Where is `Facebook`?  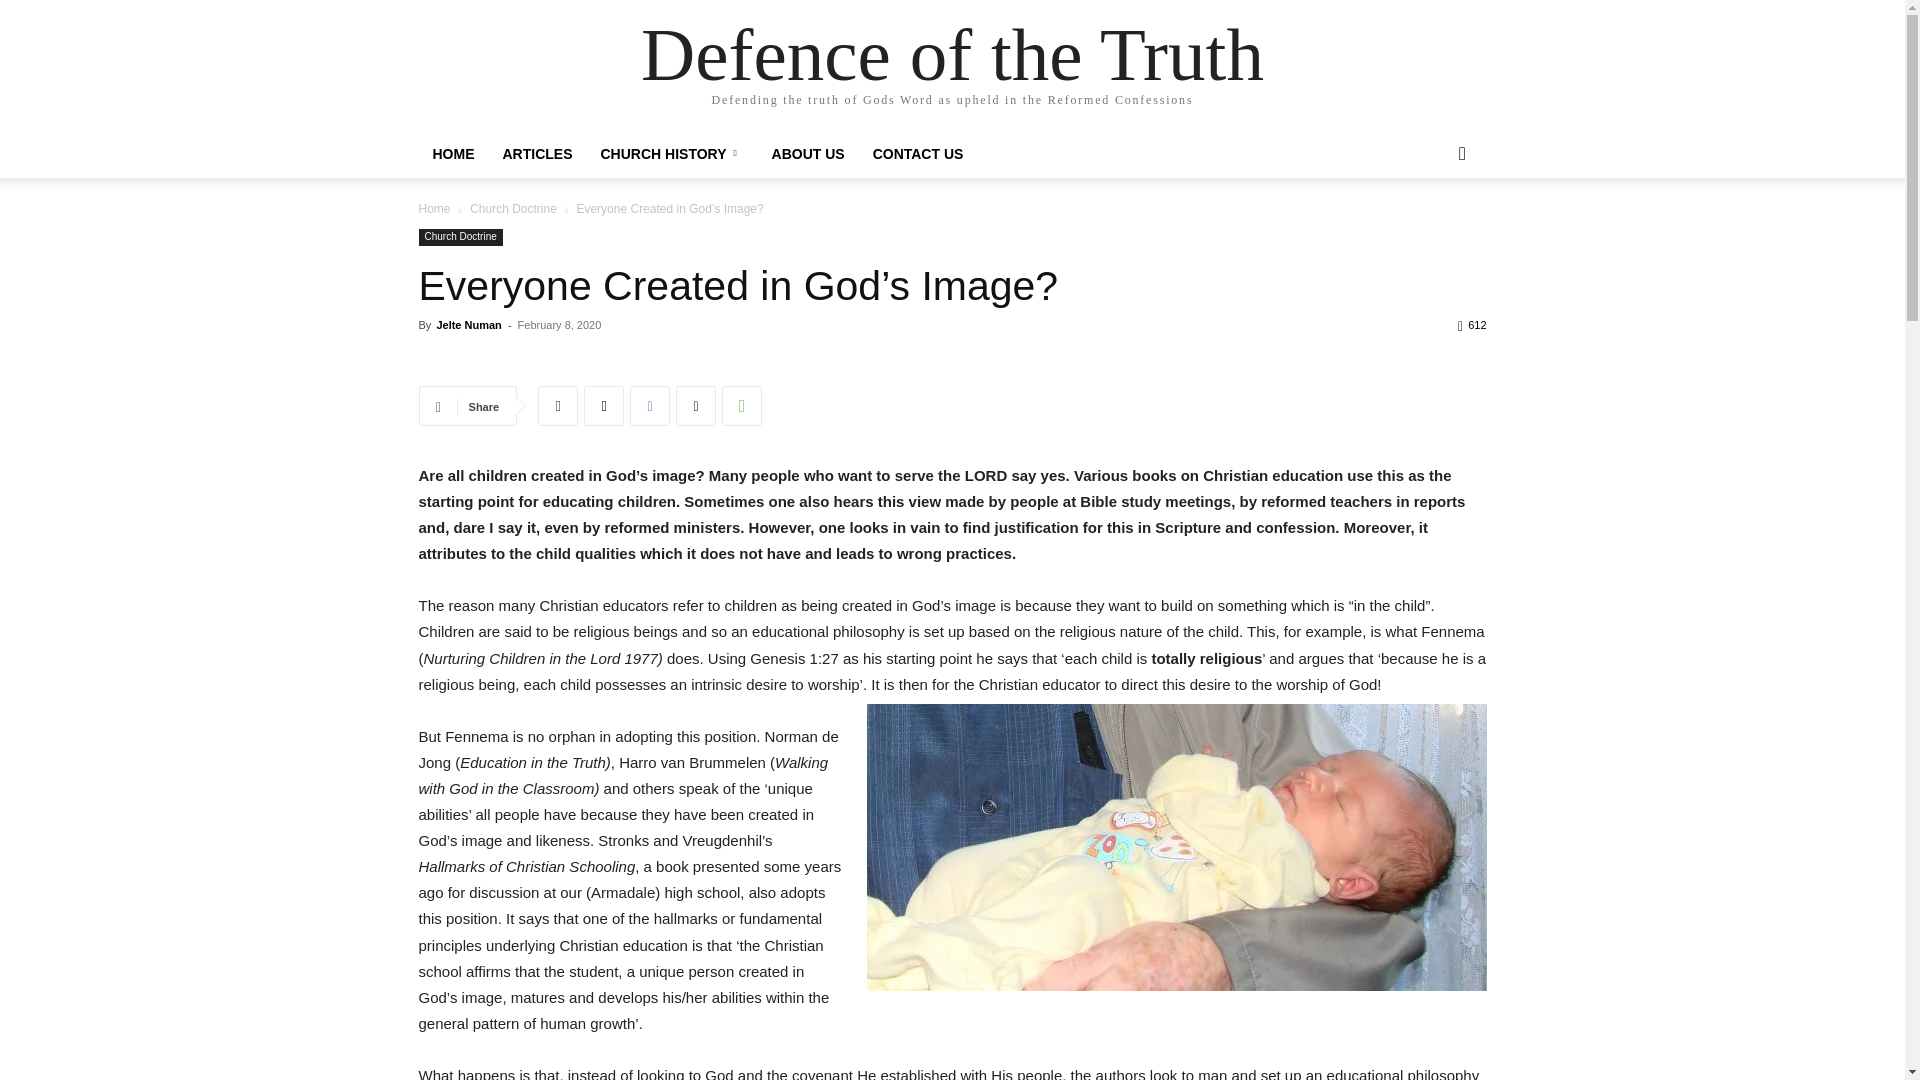 Facebook is located at coordinates (650, 405).